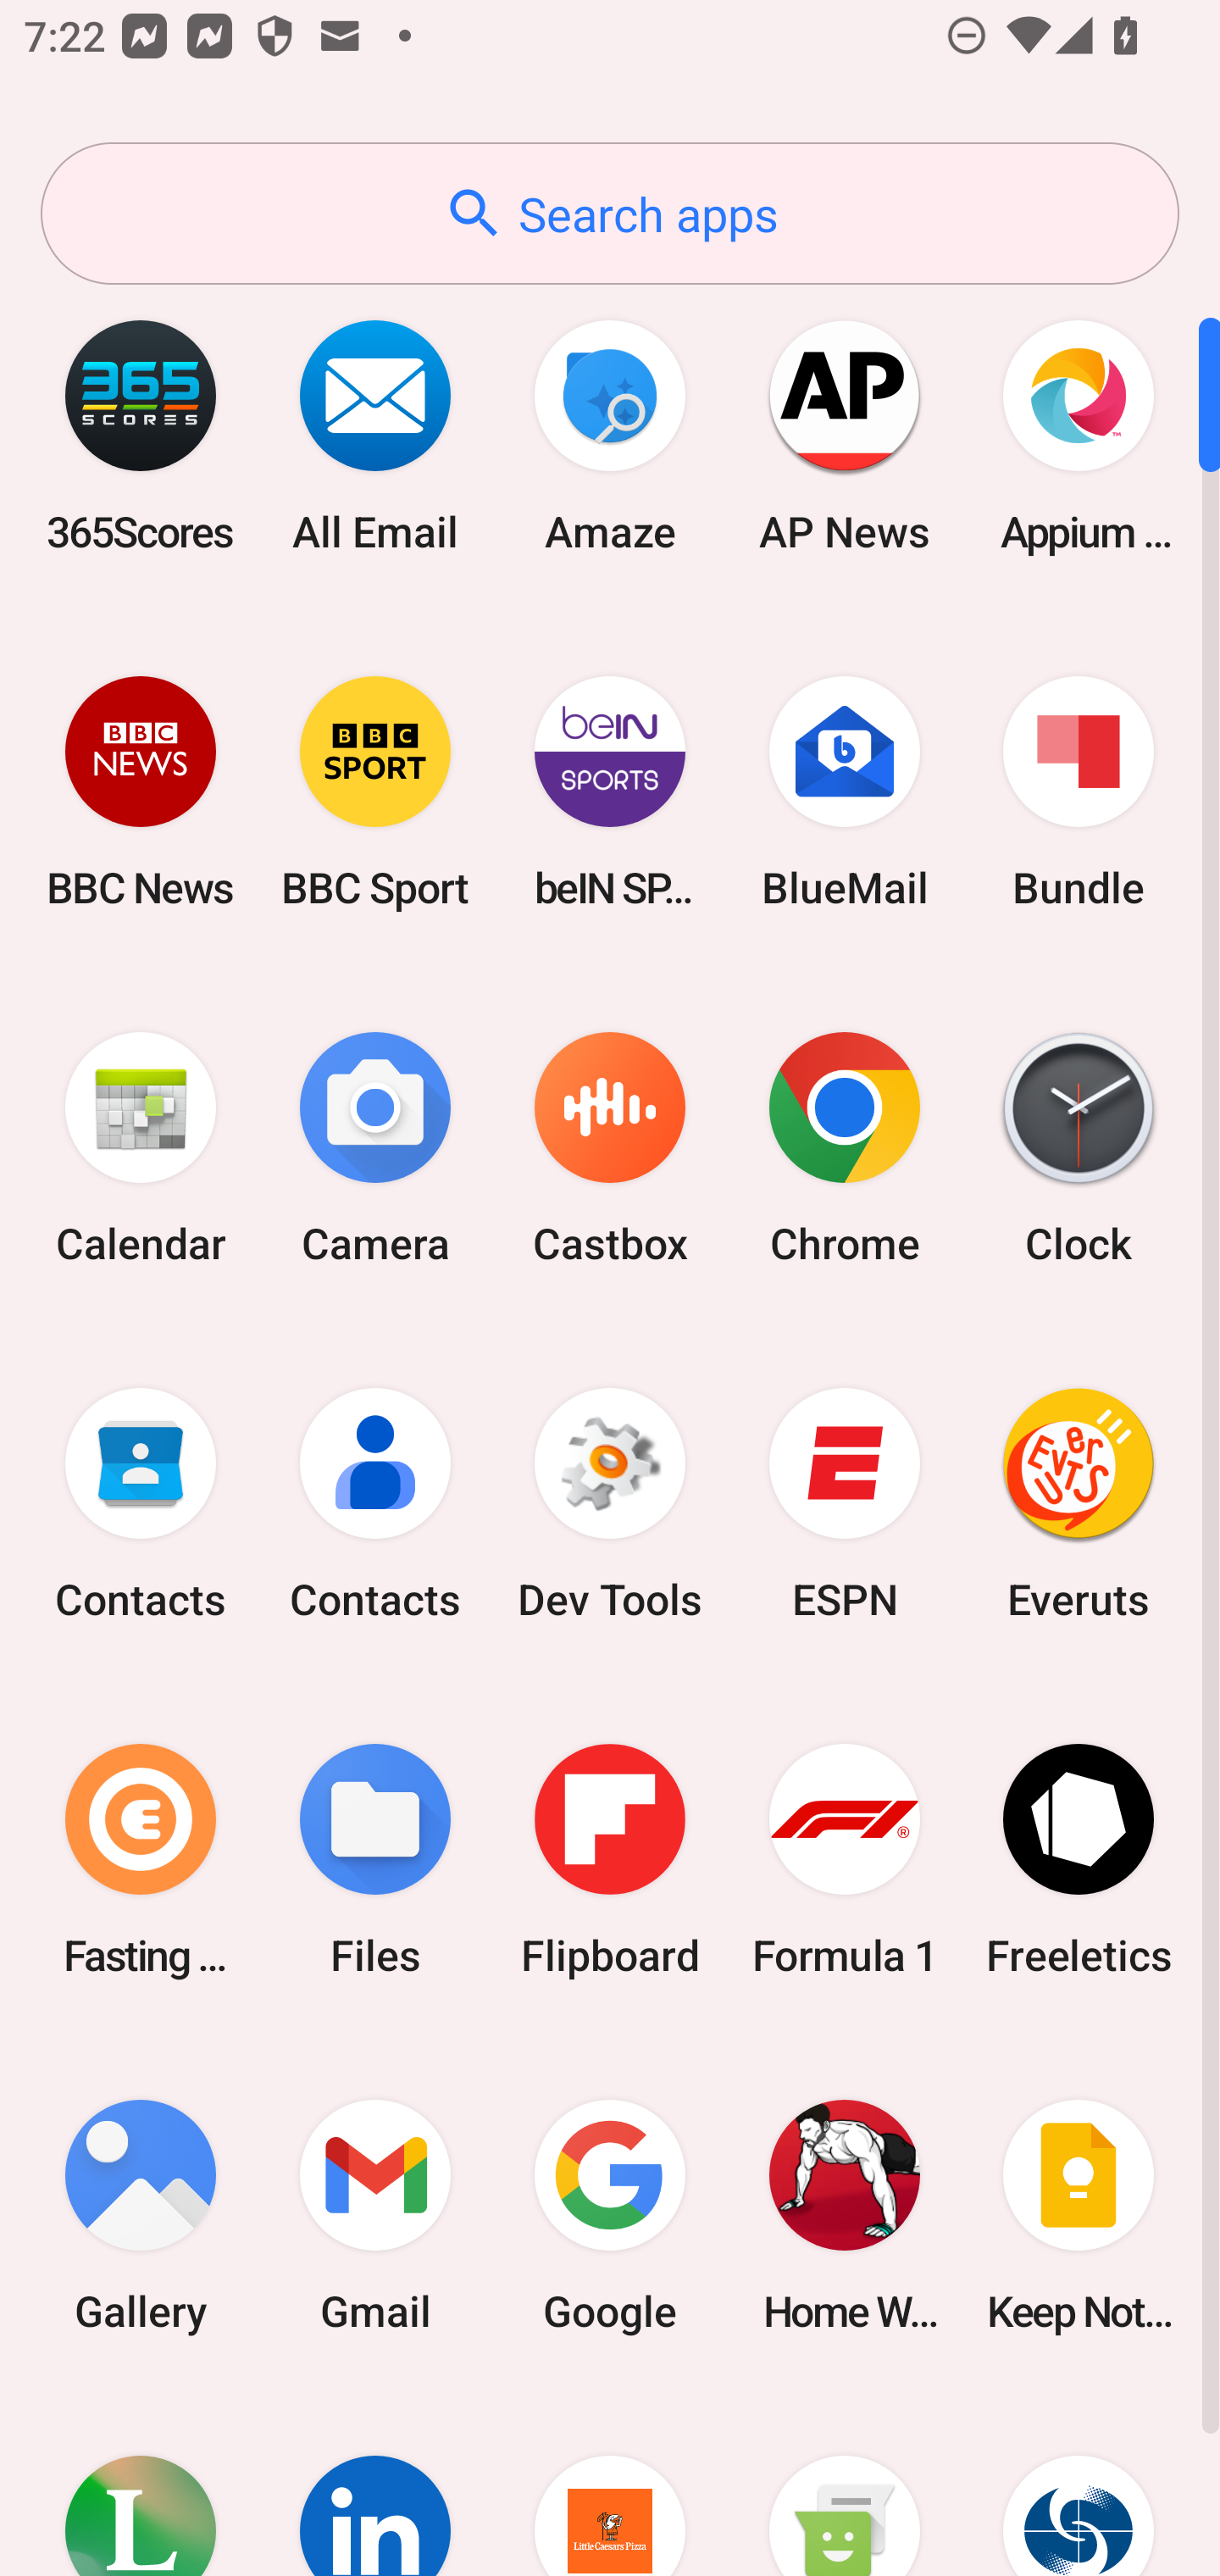 The height and width of the screenshot is (2576, 1220). I want to click on Home Workout, so click(844, 2215).